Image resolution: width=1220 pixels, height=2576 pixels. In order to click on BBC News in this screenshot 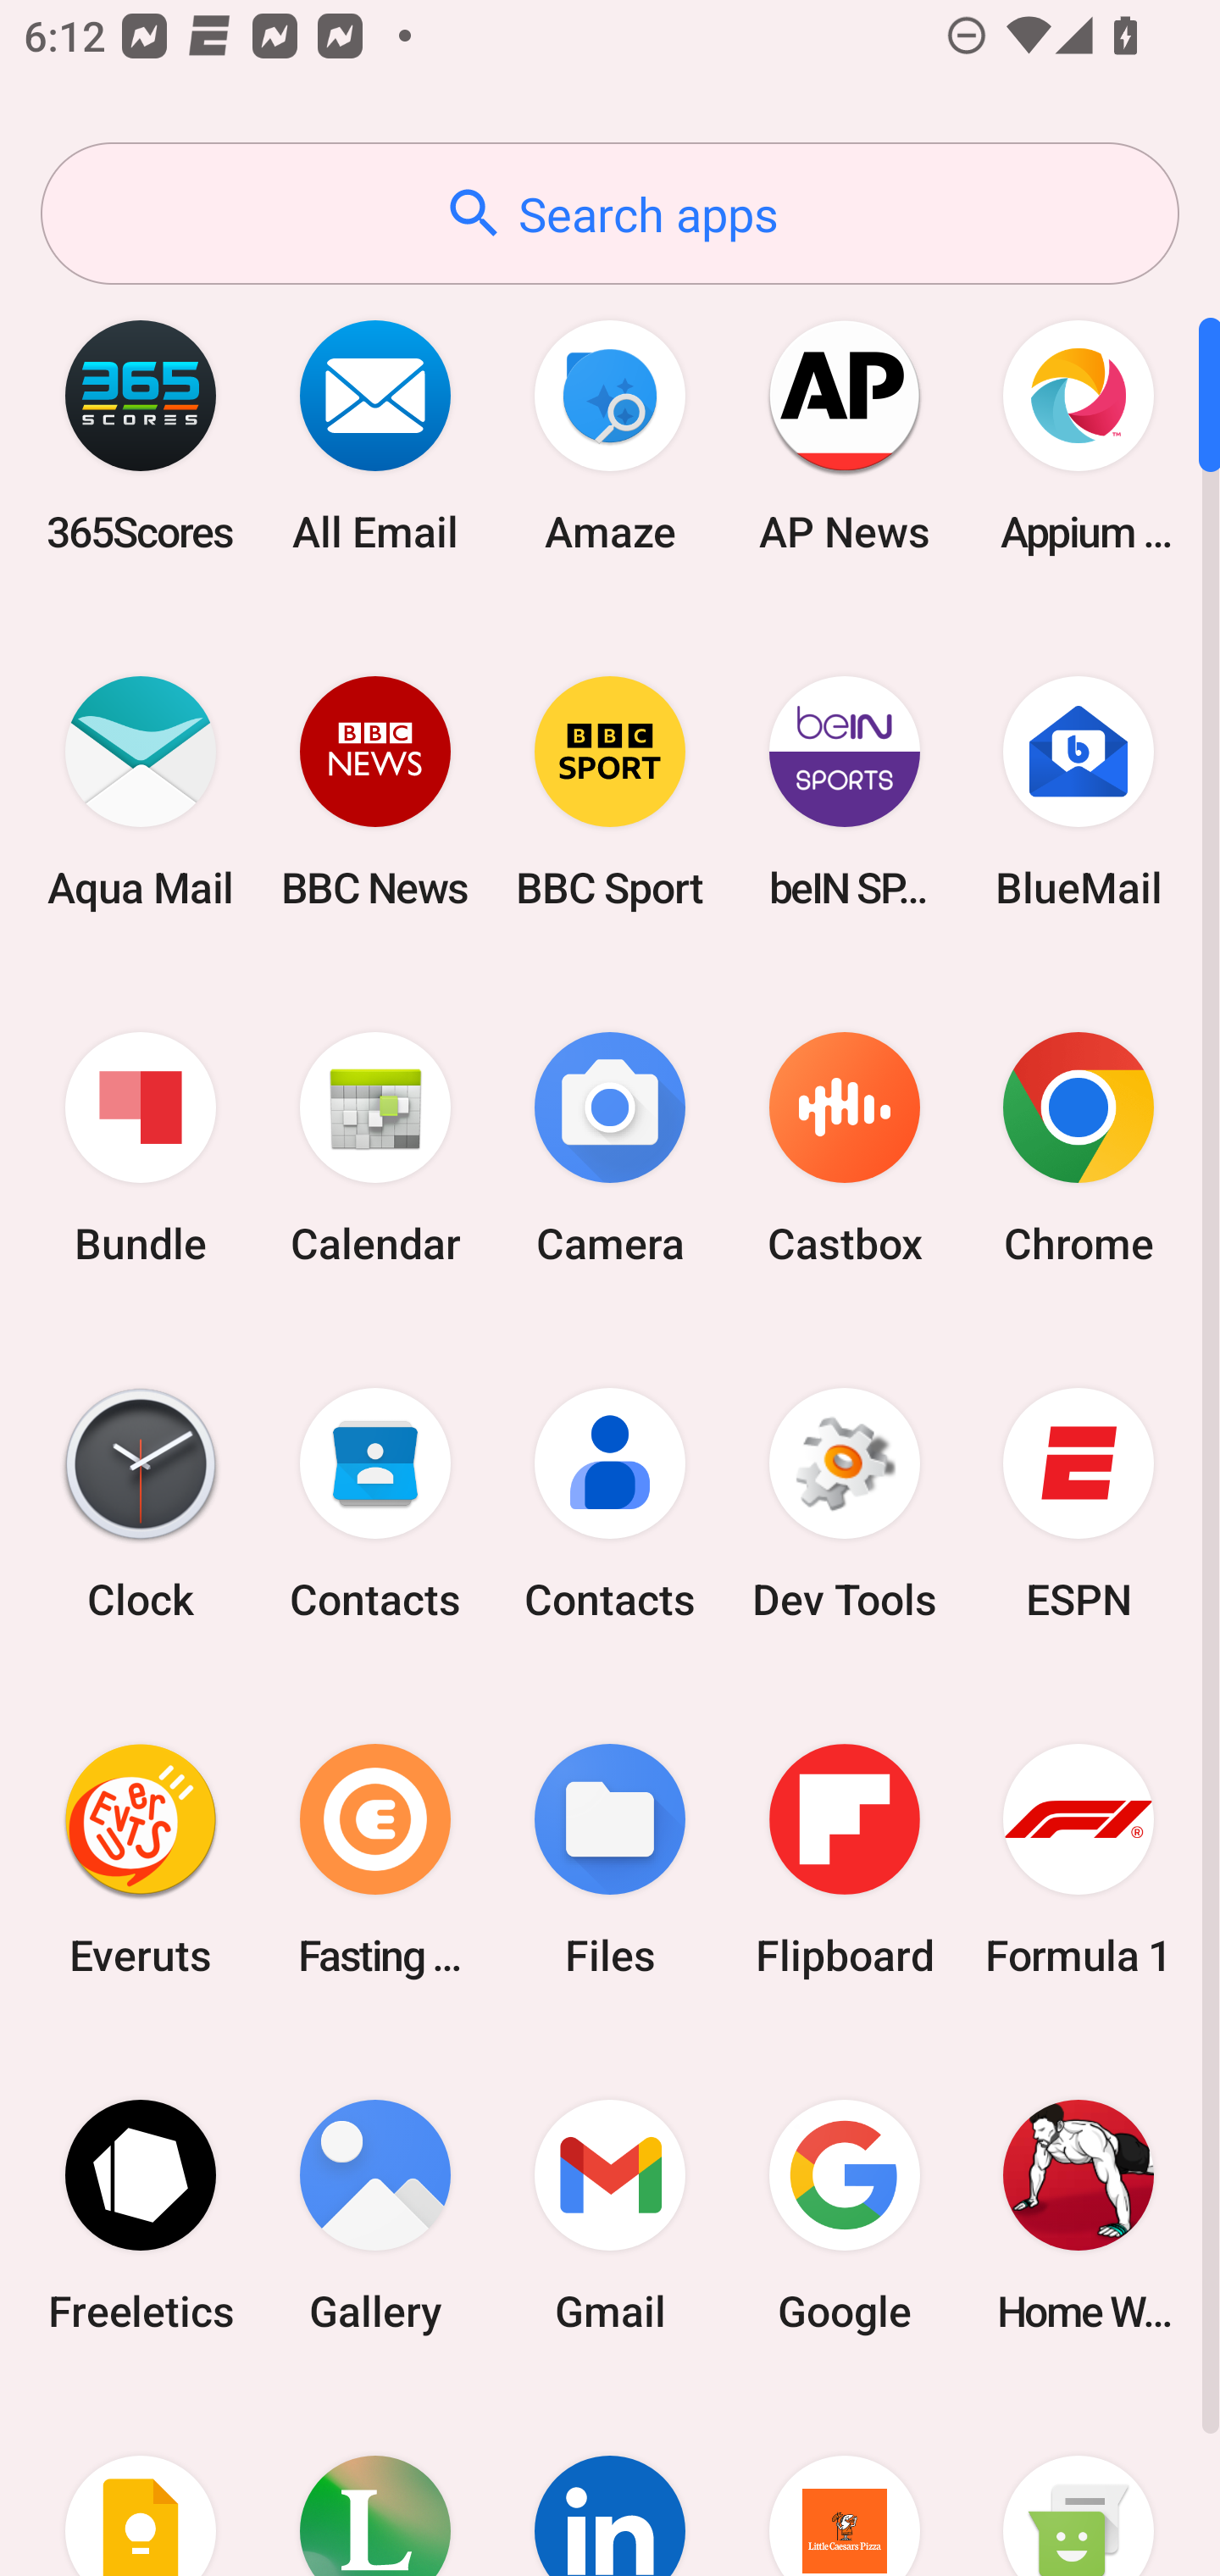, I will do `click(375, 791)`.